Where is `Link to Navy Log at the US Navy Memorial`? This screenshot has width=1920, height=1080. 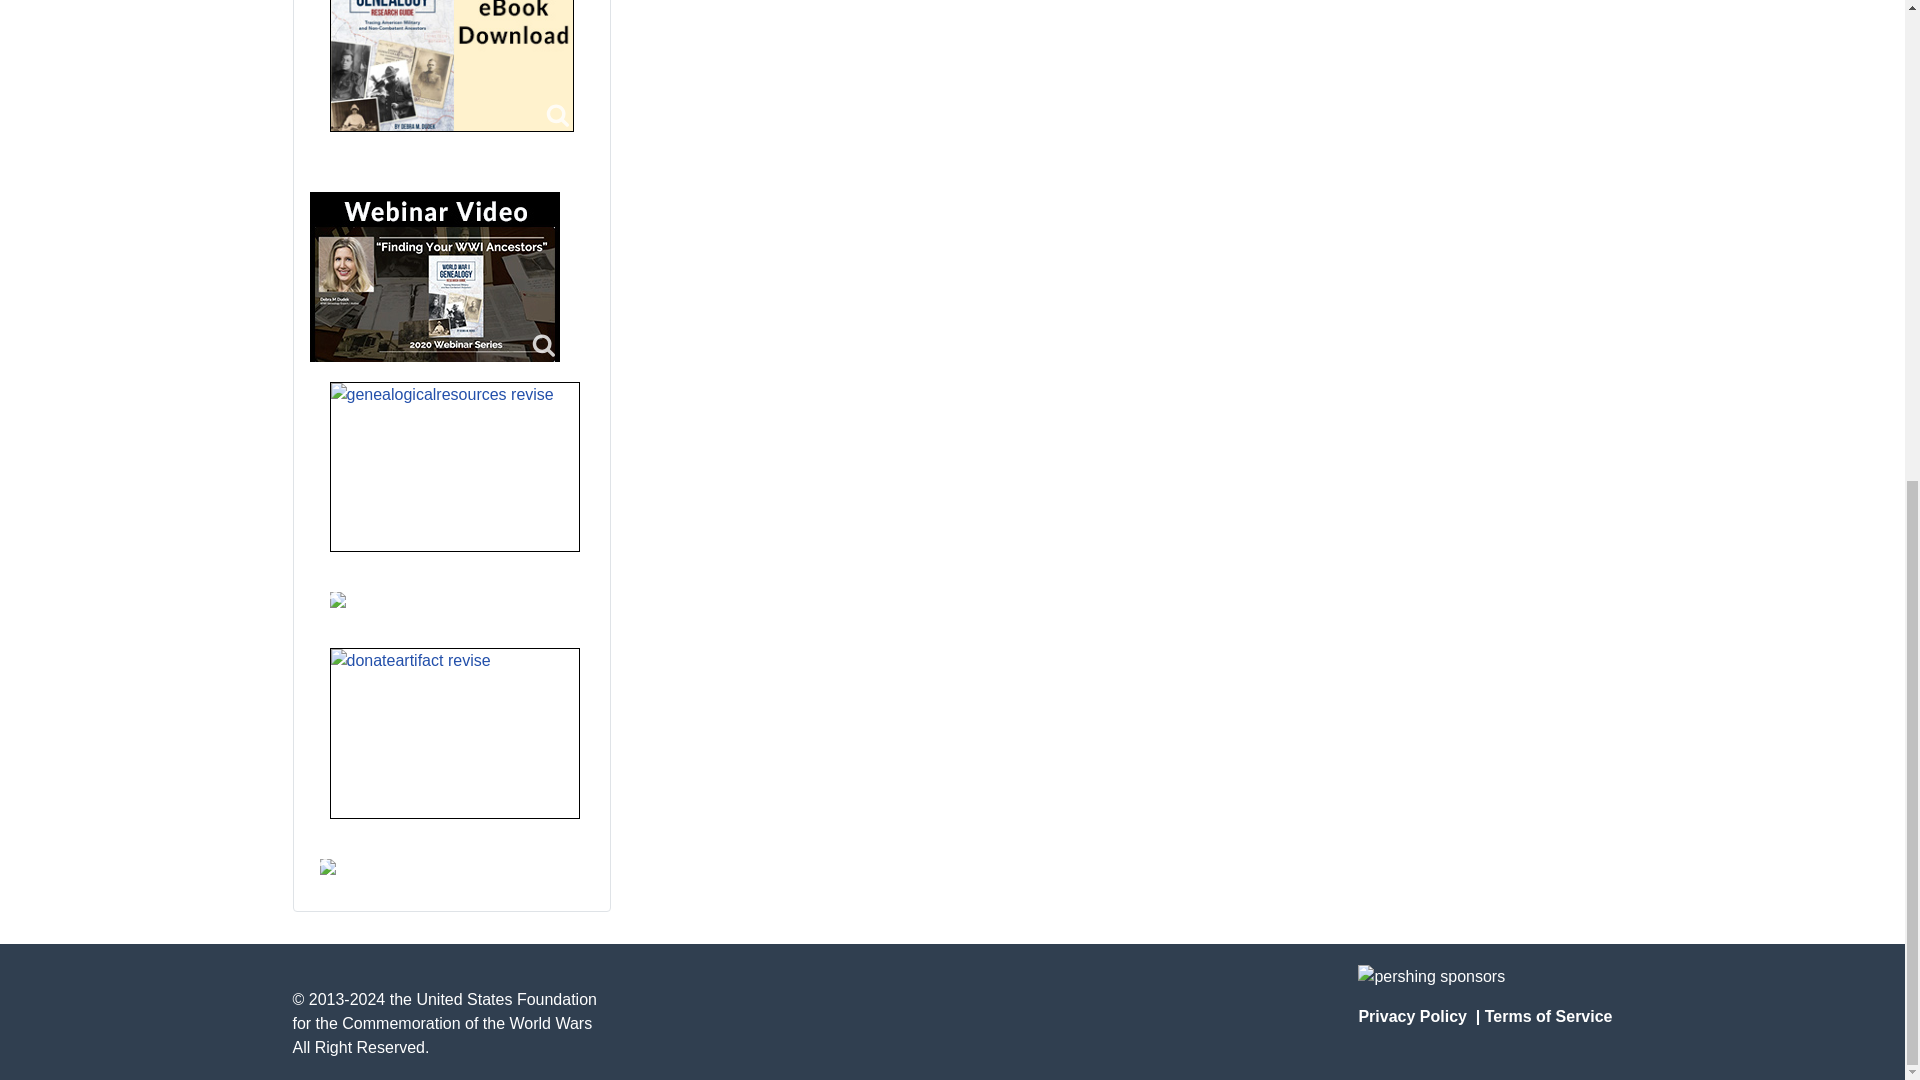 Link to Navy Log at the US Navy Memorial is located at coordinates (328, 866).